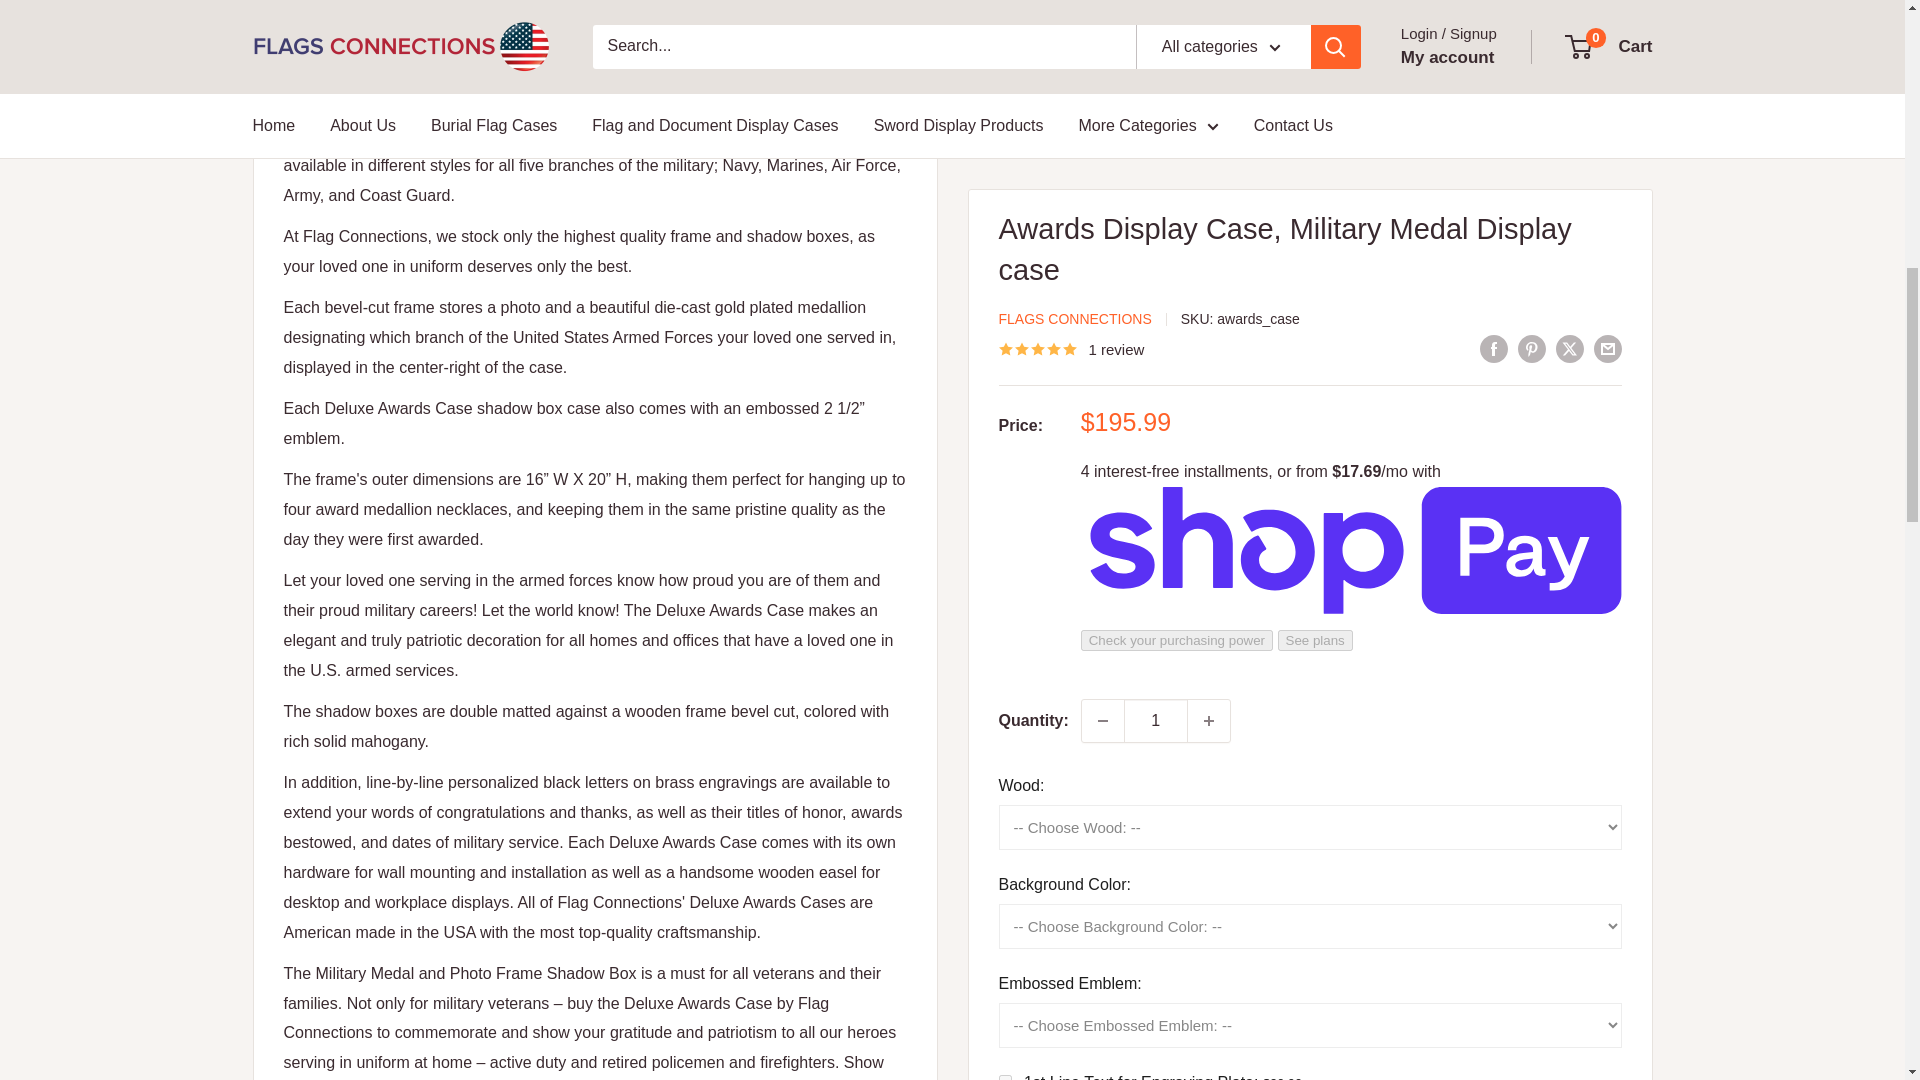 The image size is (1920, 1080). Describe the element at coordinates (1004, 126) in the screenshot. I see `on` at that location.